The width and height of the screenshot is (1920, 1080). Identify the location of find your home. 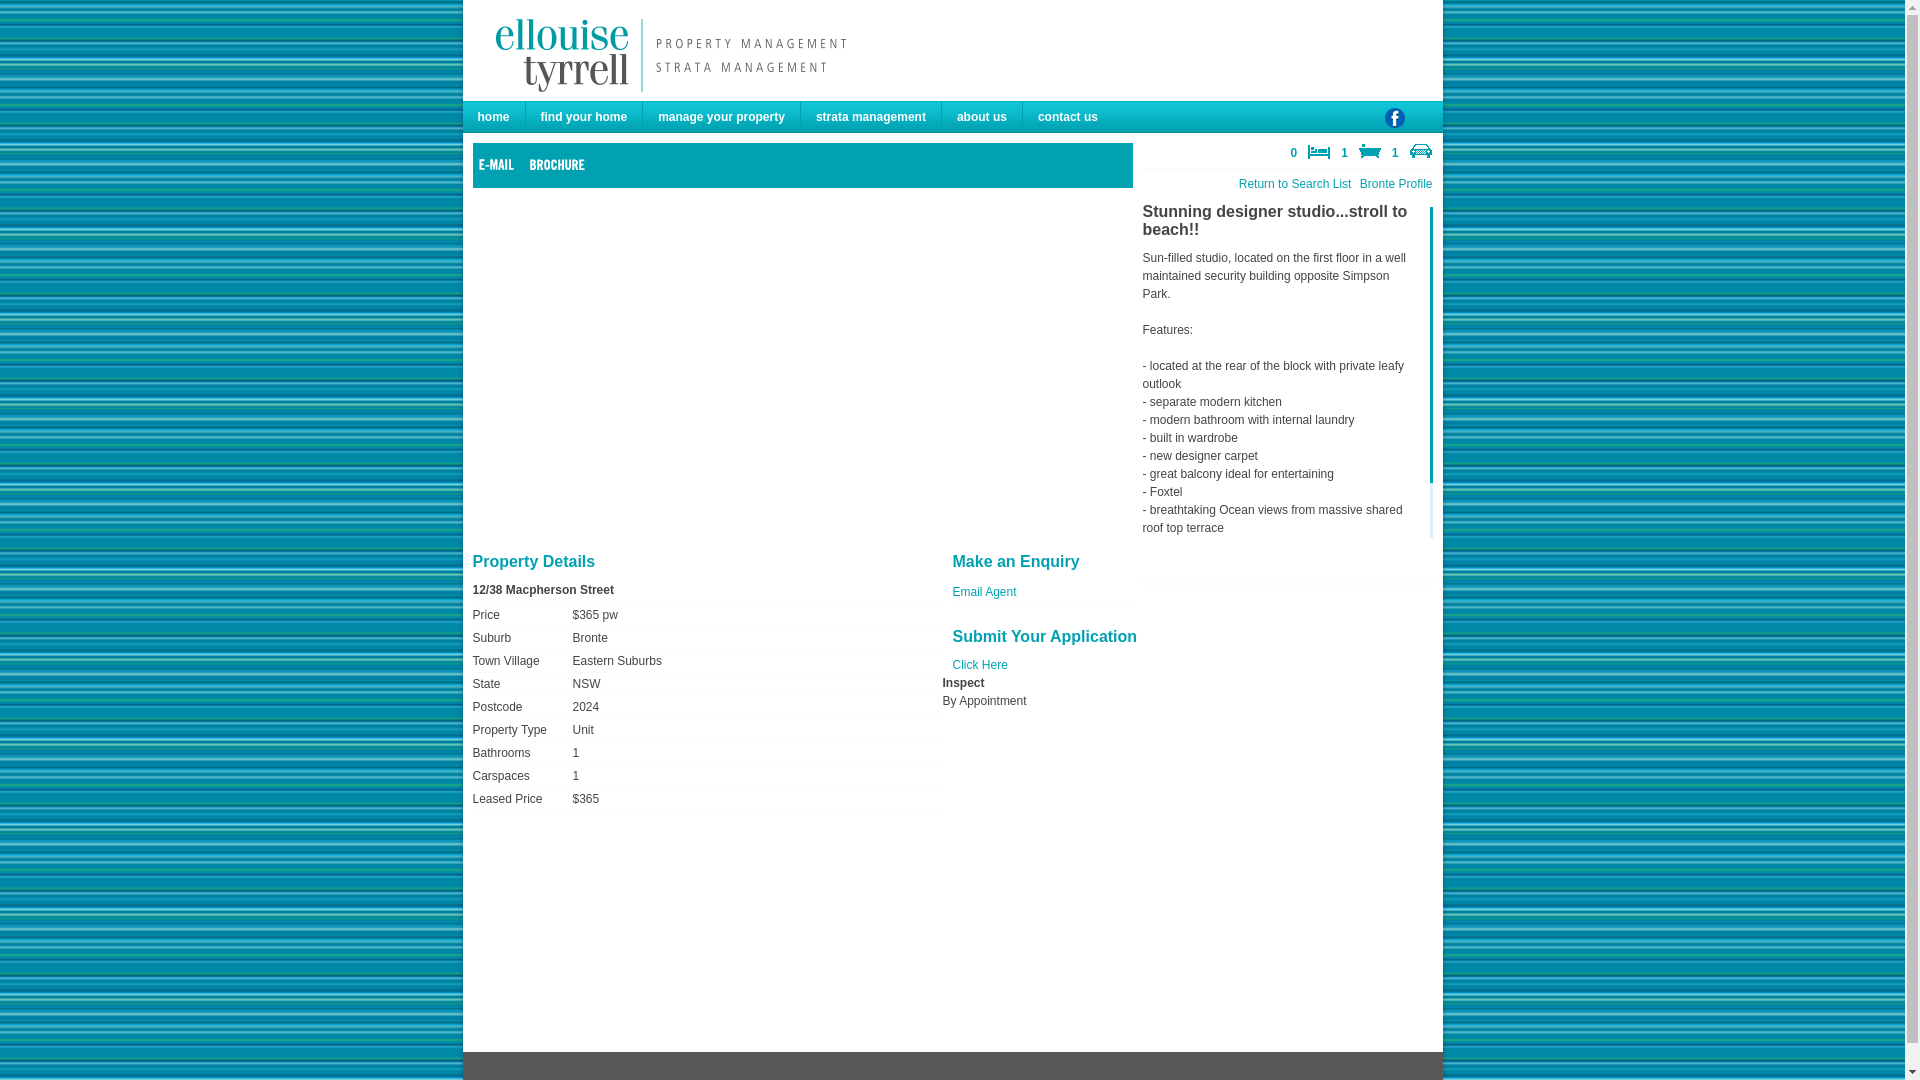
(585, 117).